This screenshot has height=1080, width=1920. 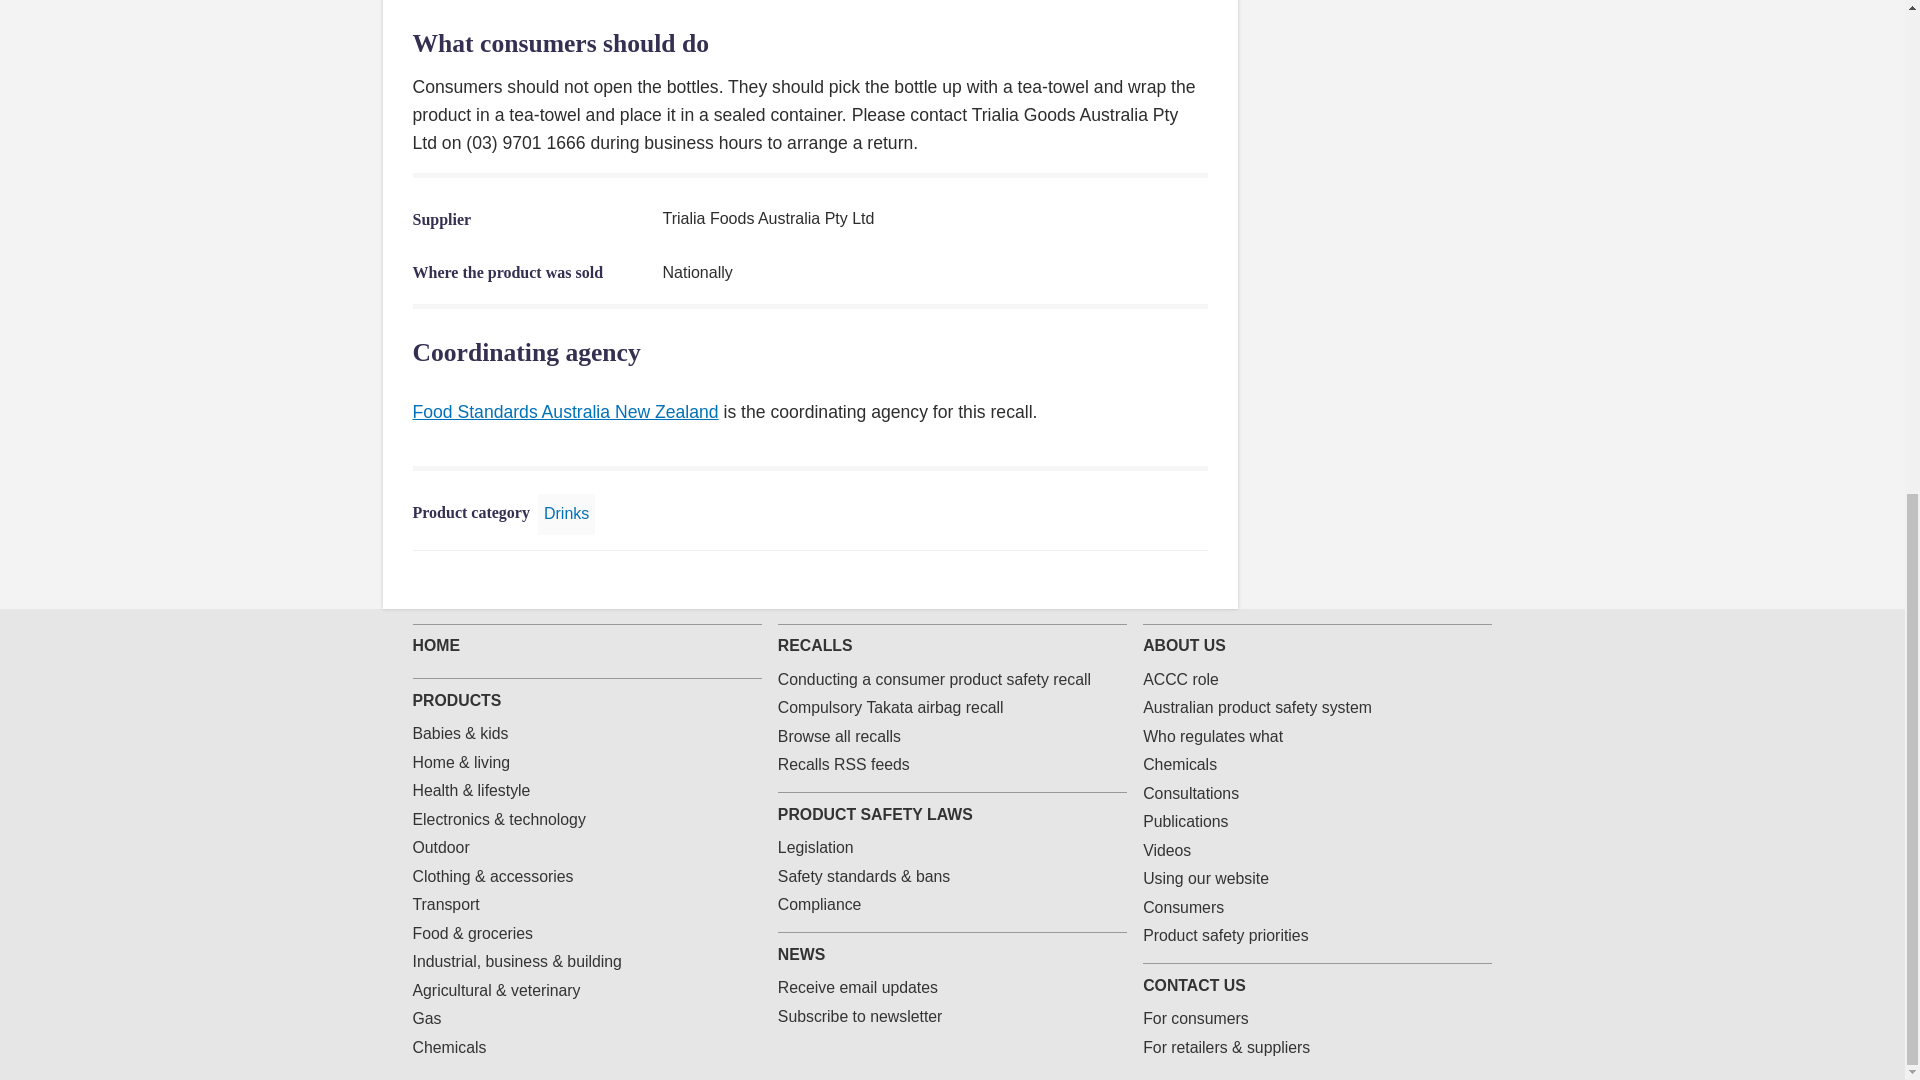 What do you see at coordinates (1164, 580) in the screenshot?
I see `Email` at bounding box center [1164, 580].